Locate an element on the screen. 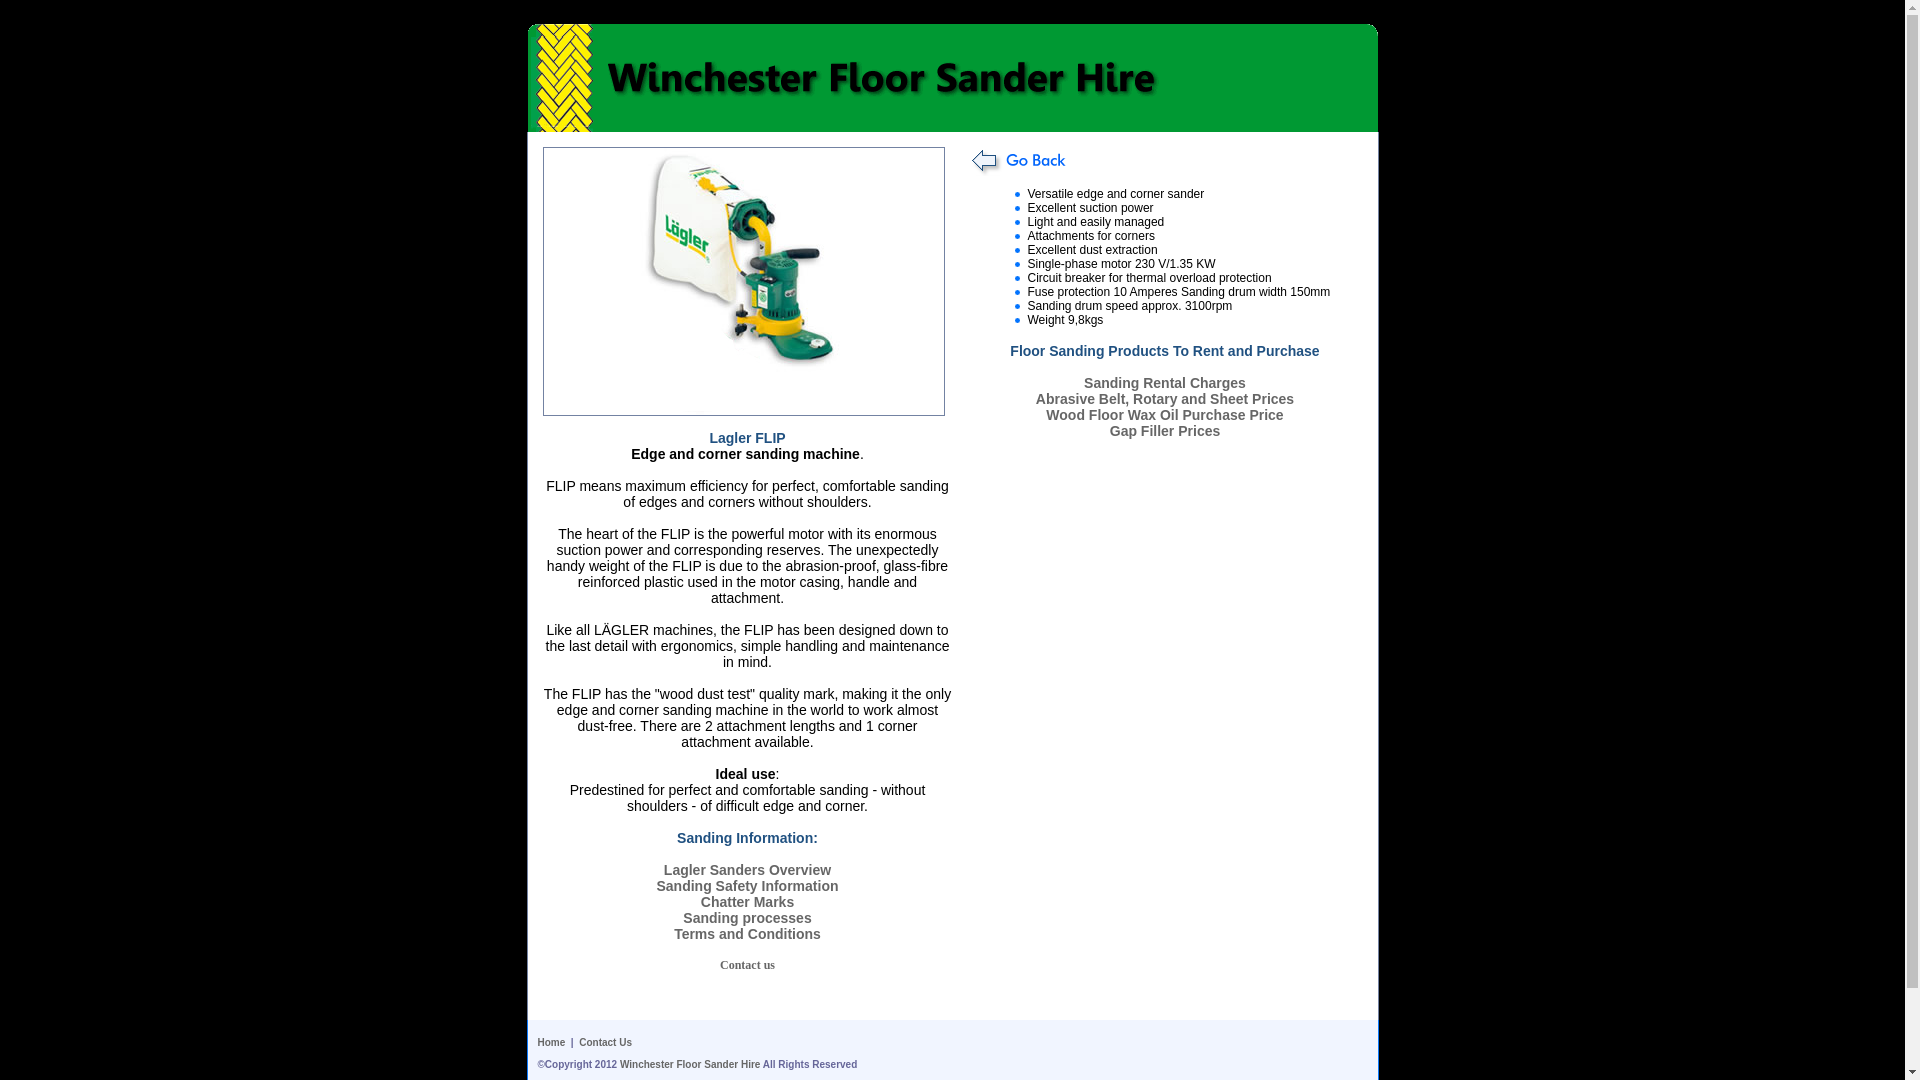 The image size is (1920, 1080). Sanding machine hire costs is located at coordinates (1165, 382).